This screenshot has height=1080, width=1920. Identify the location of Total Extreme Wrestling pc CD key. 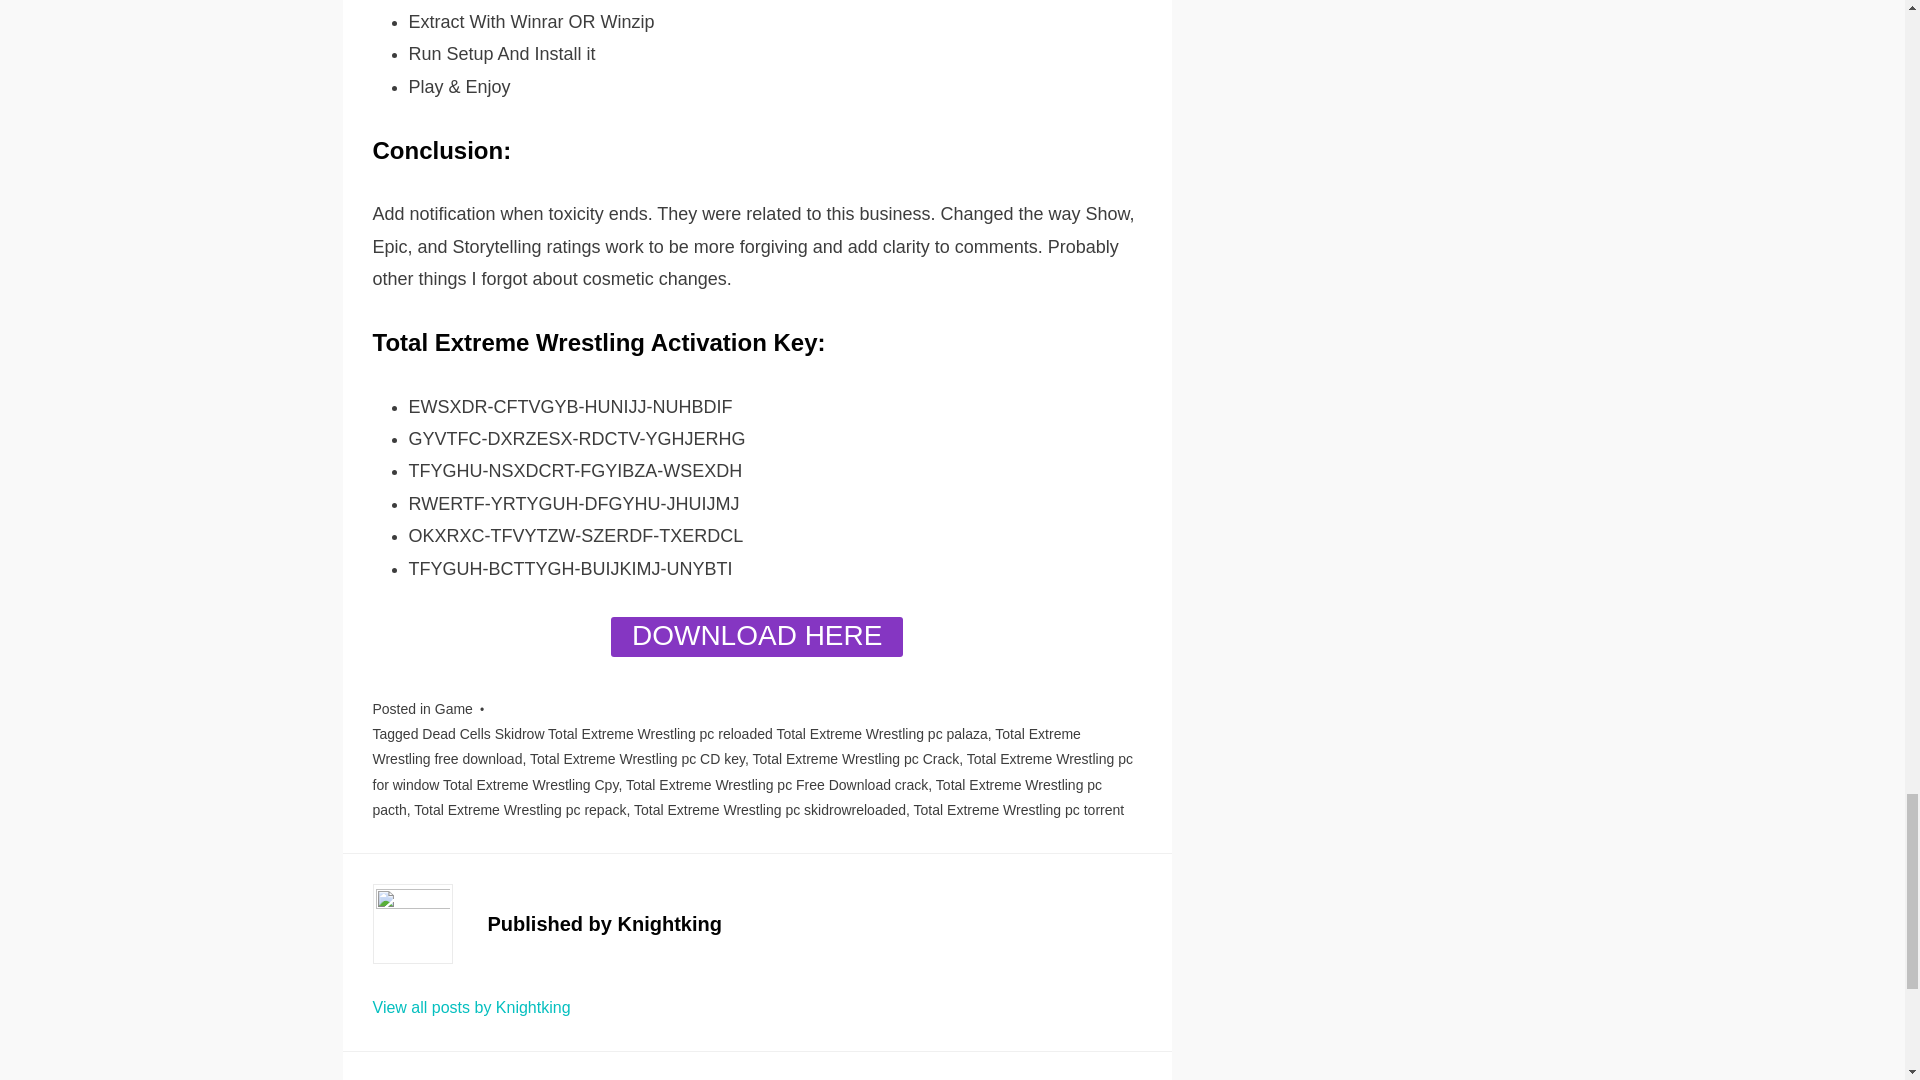
(636, 758).